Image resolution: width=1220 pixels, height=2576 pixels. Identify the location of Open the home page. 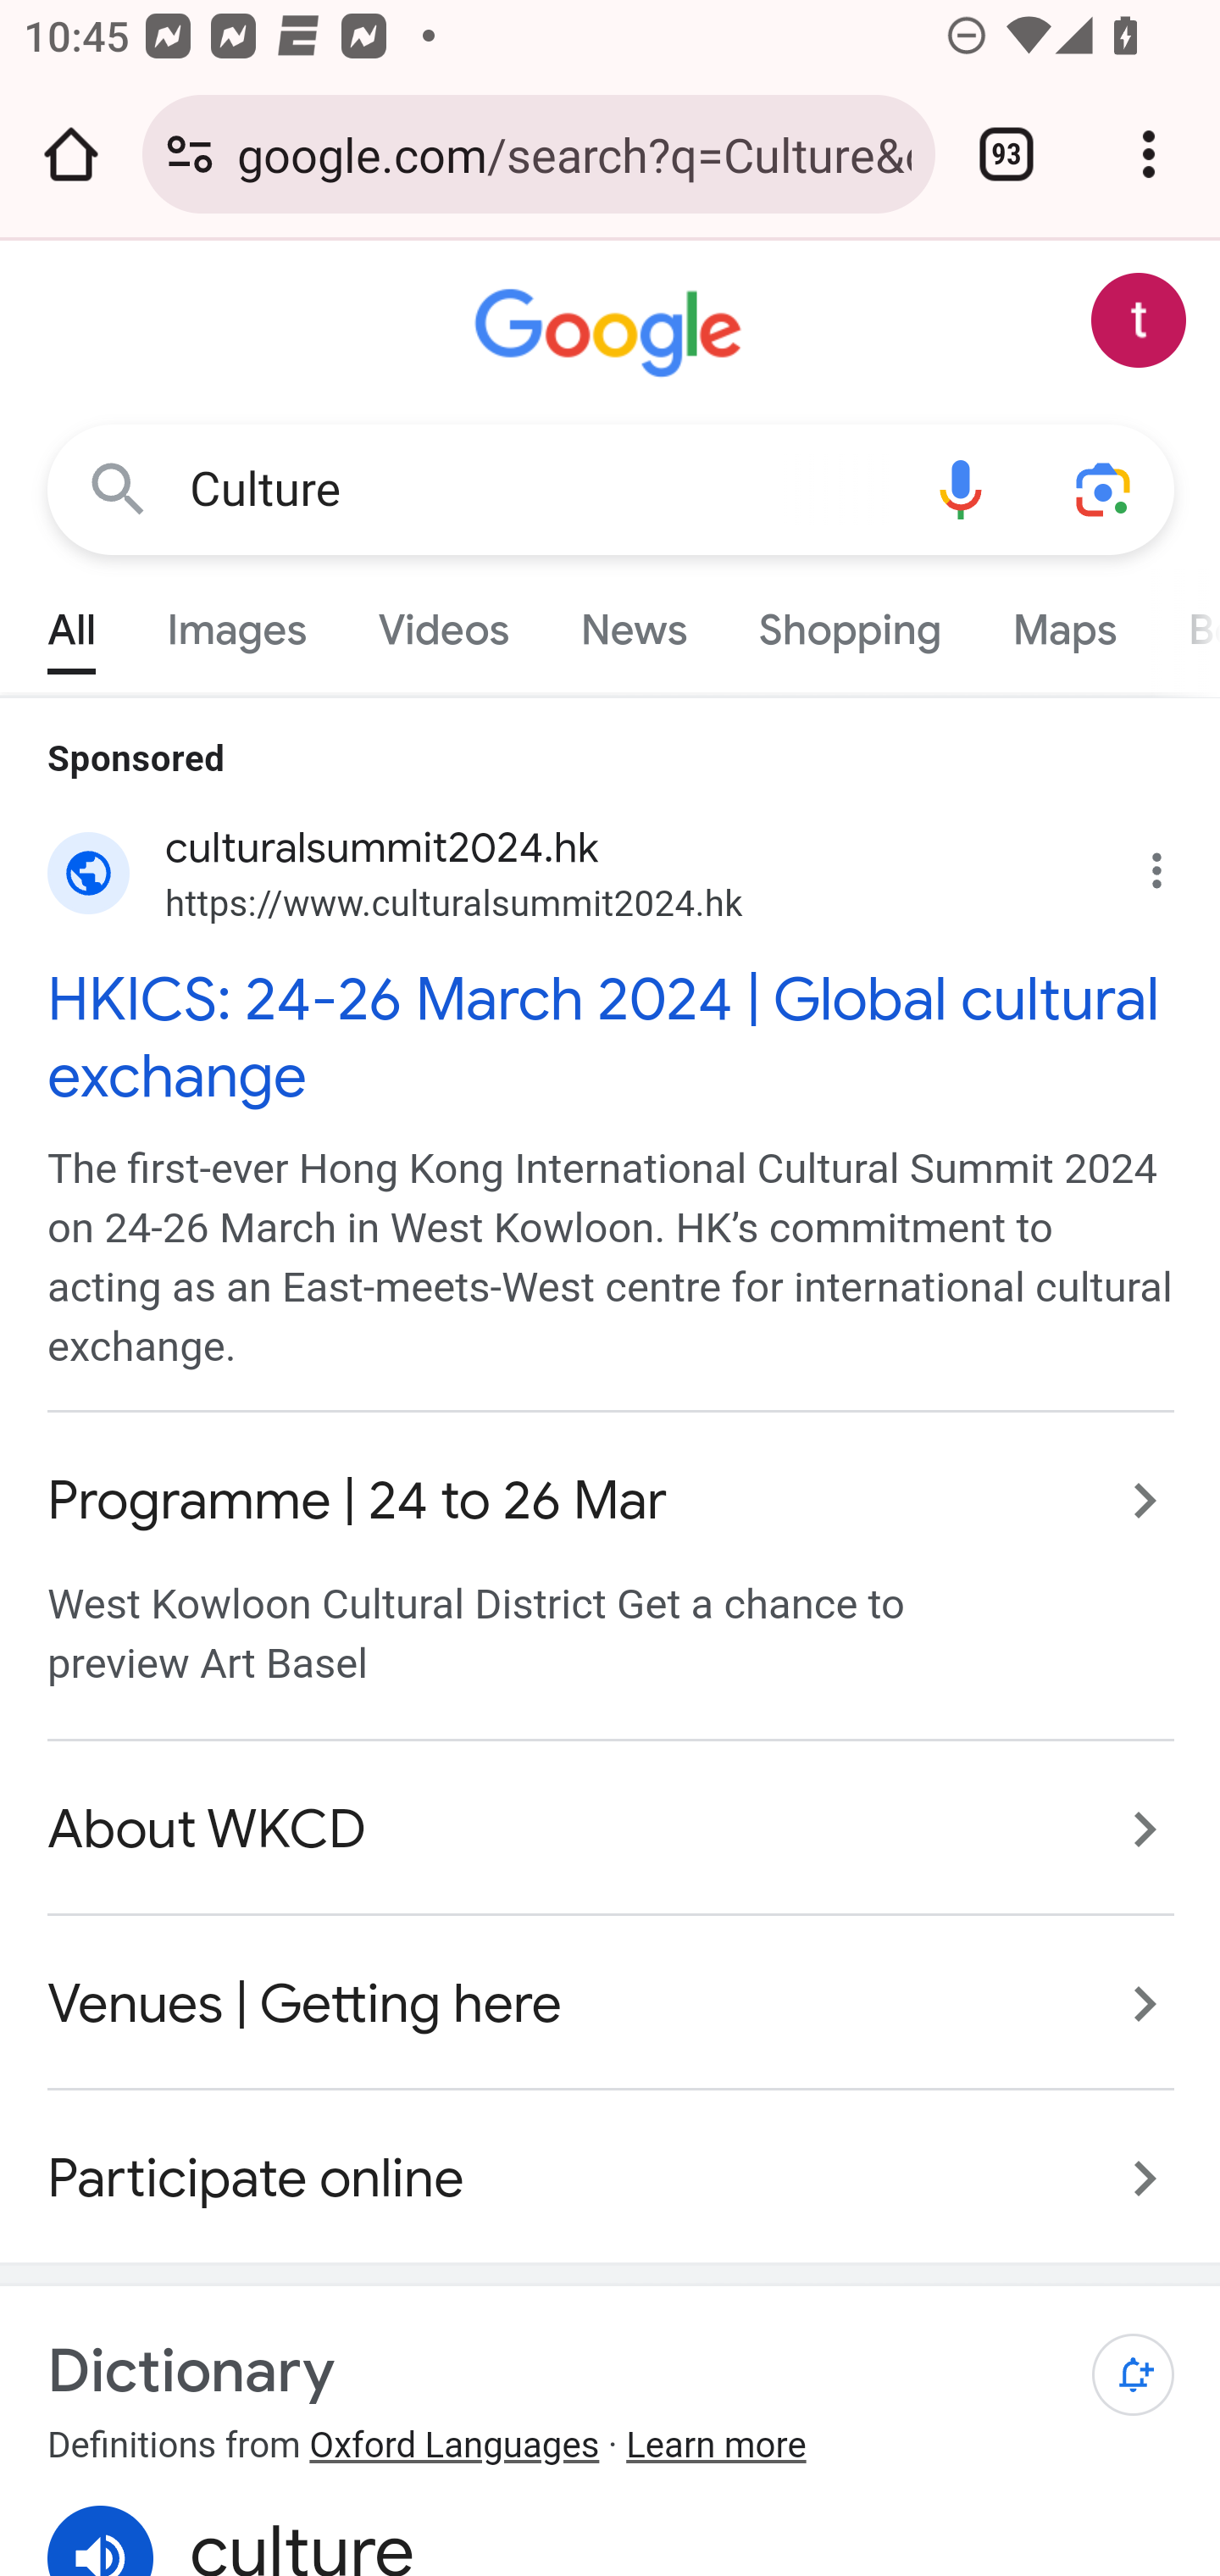
(71, 154).